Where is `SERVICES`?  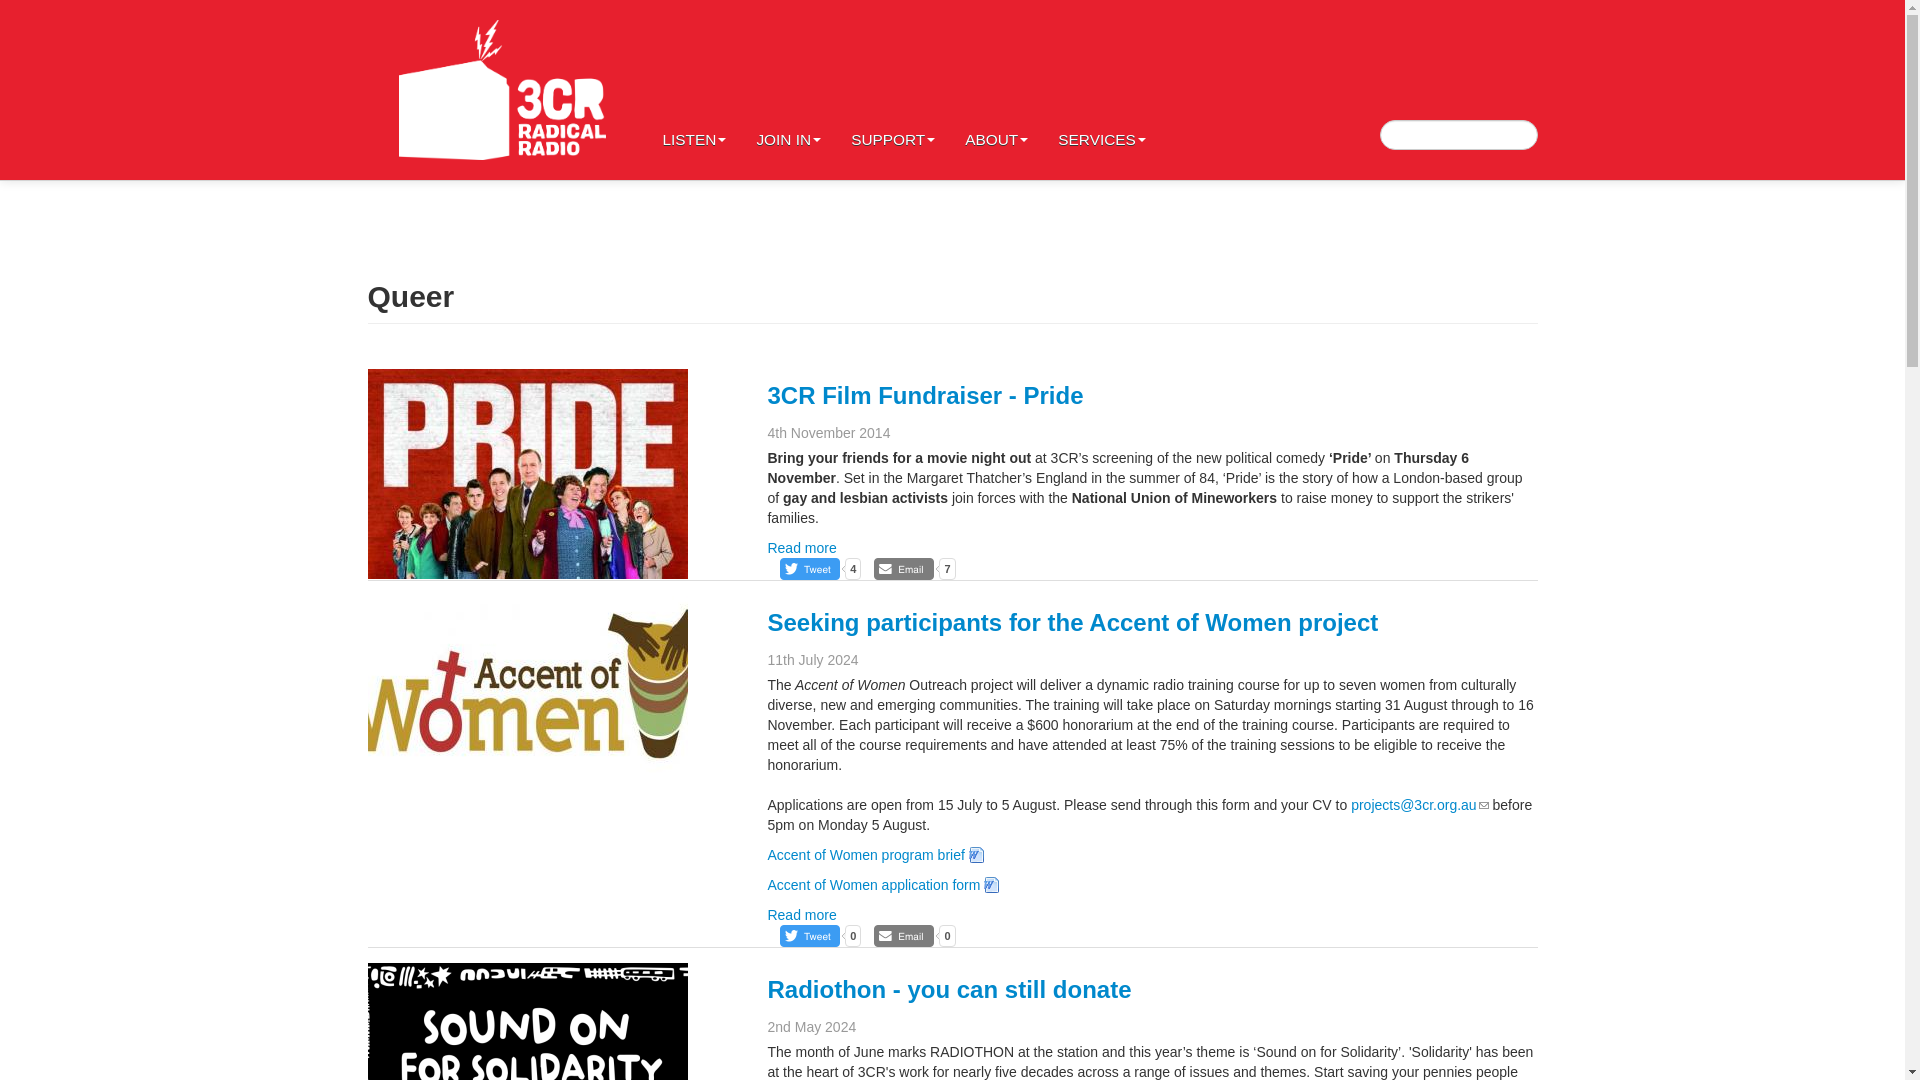
SERVICES is located at coordinates (1102, 90).